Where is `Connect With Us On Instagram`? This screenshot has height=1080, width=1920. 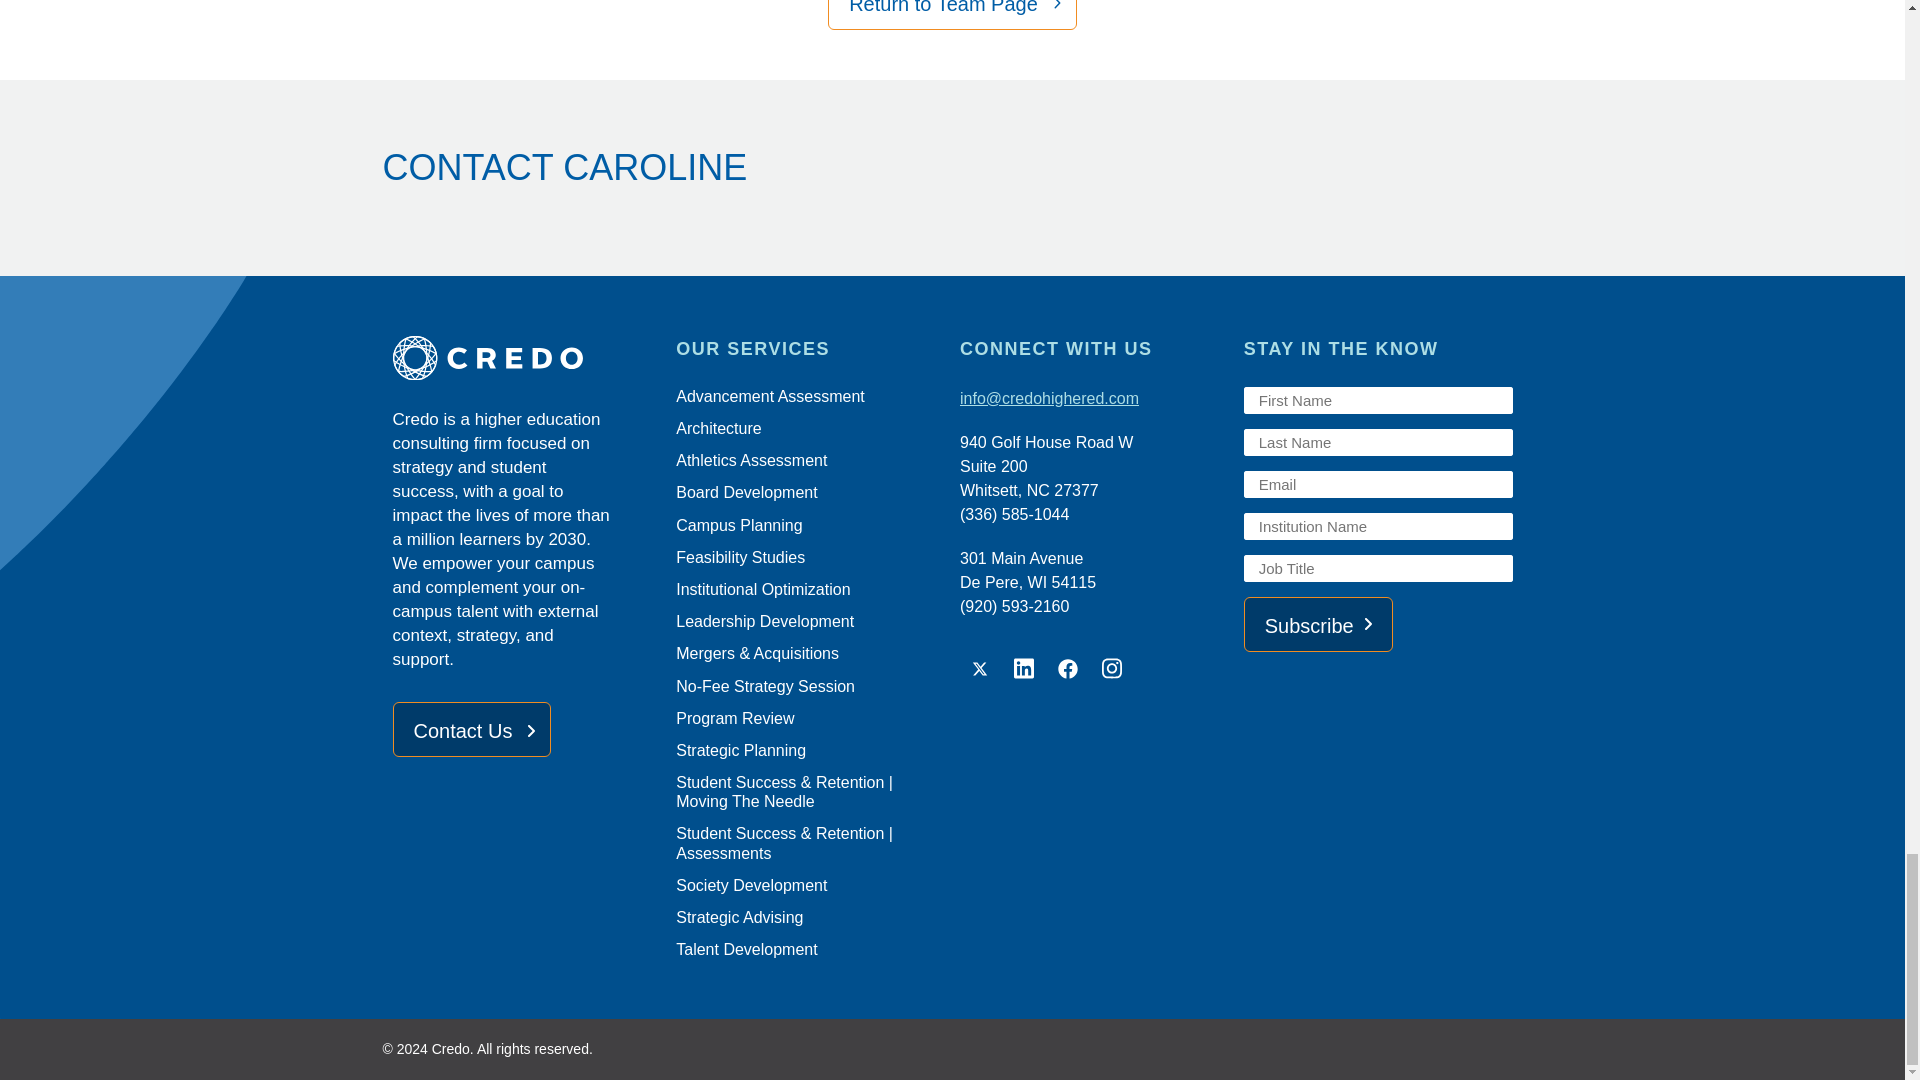 Connect With Us On Instagram is located at coordinates (1112, 669).